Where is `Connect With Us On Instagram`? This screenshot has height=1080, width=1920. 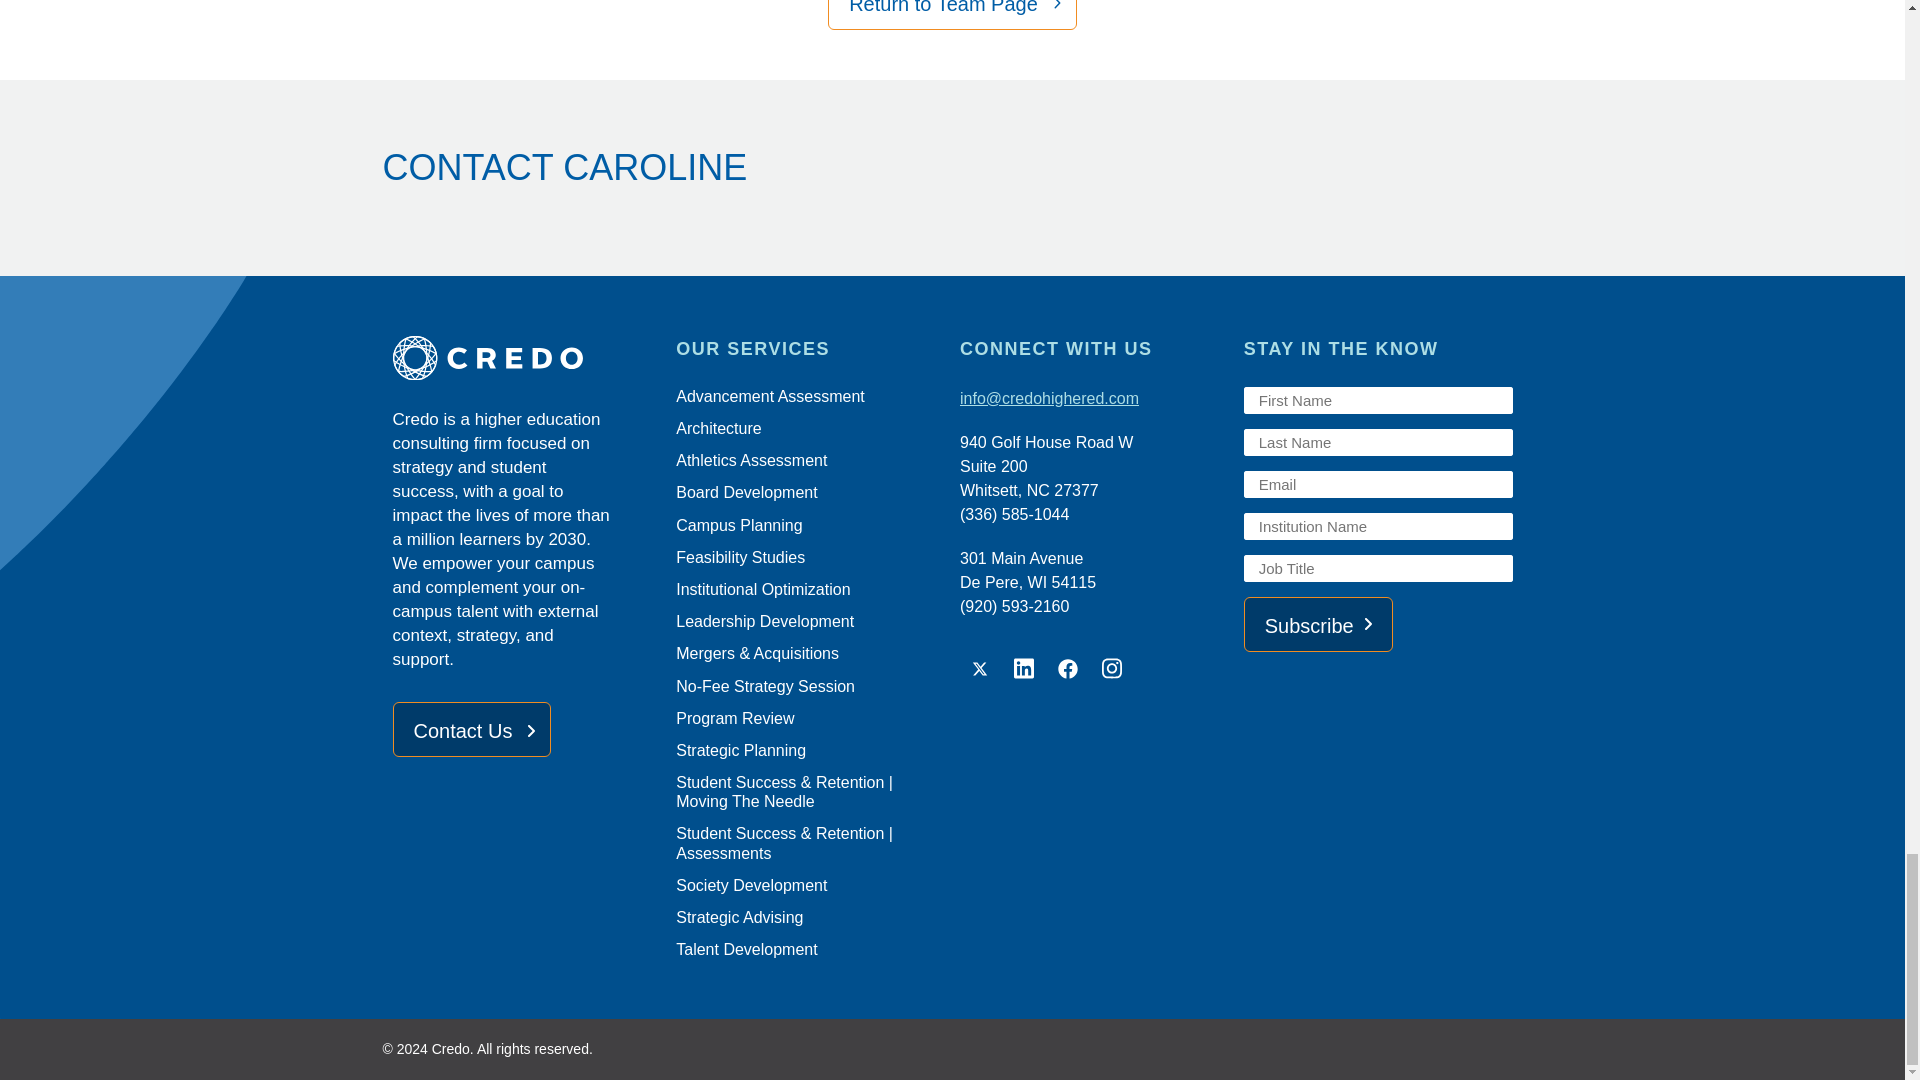 Connect With Us On Instagram is located at coordinates (1112, 669).